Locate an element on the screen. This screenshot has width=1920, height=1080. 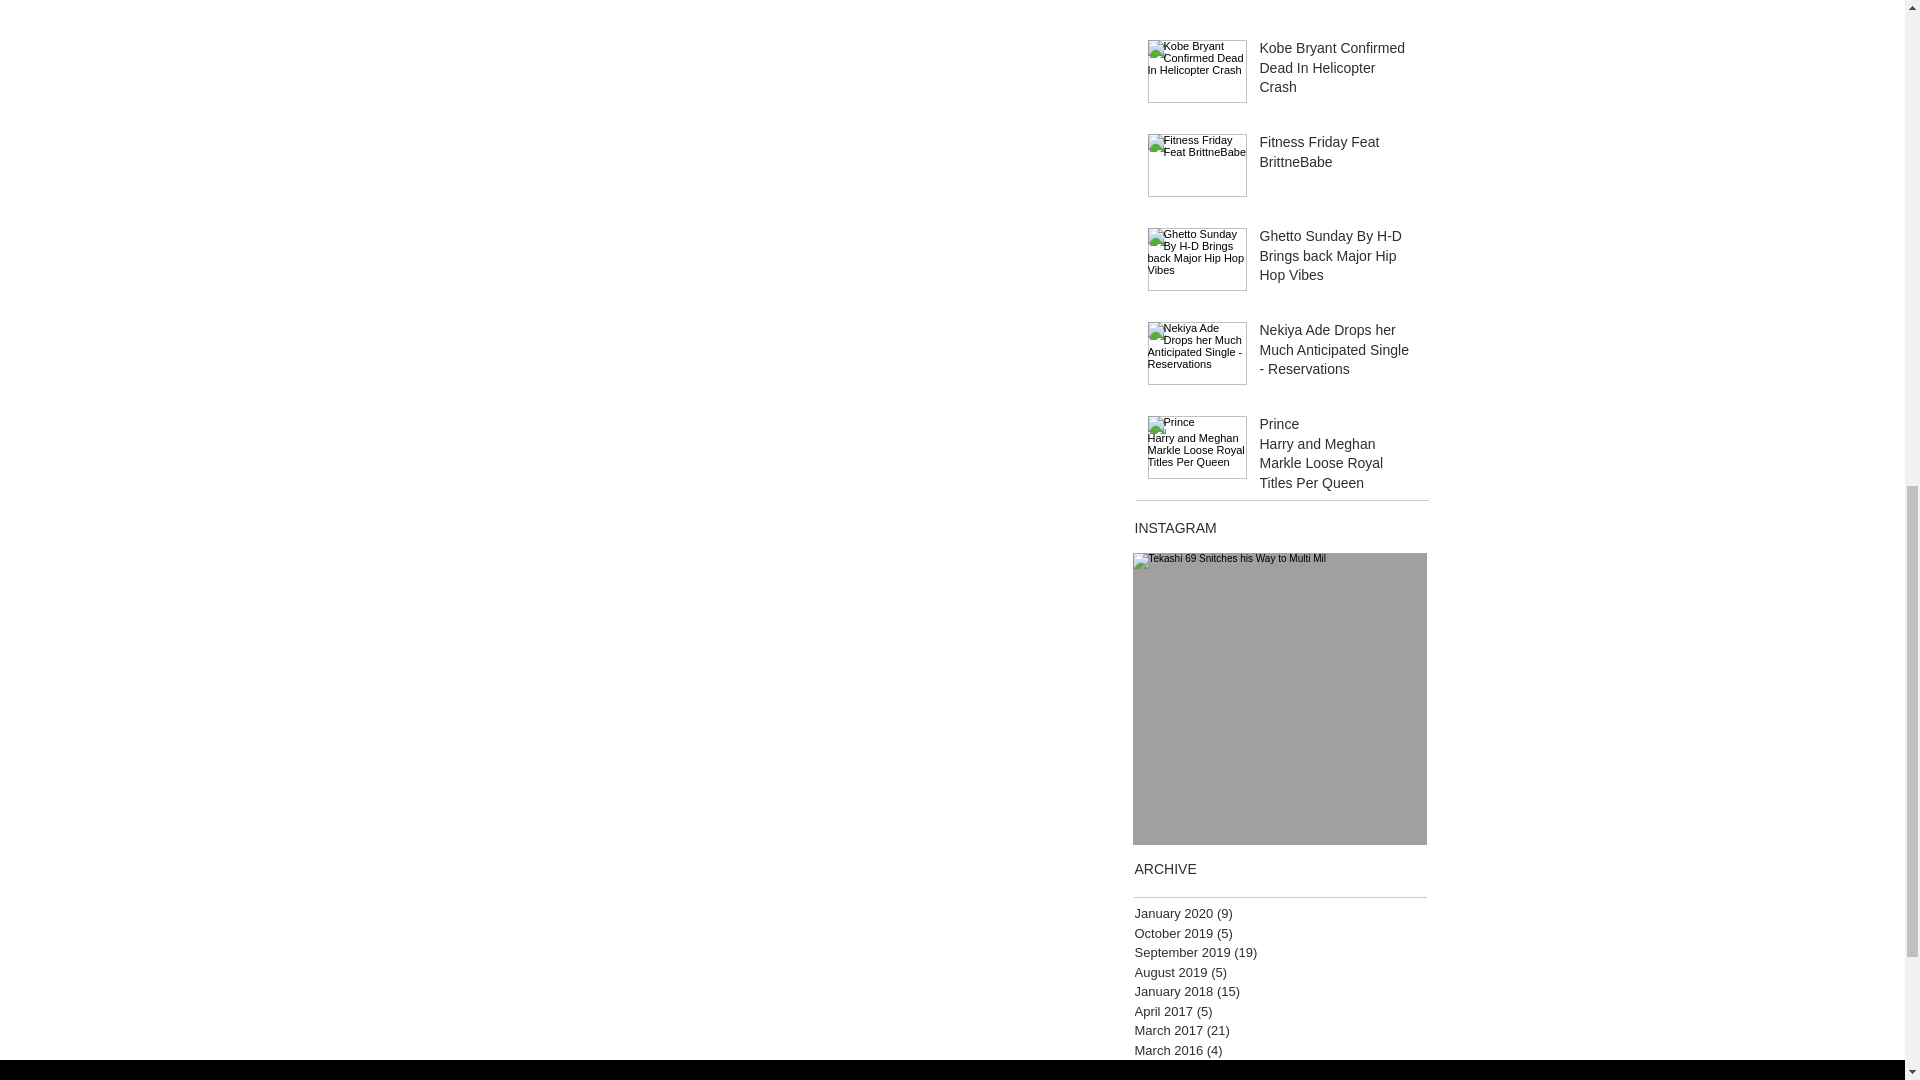
Fitness Friday Feat BrittneBabe is located at coordinates (1337, 156).